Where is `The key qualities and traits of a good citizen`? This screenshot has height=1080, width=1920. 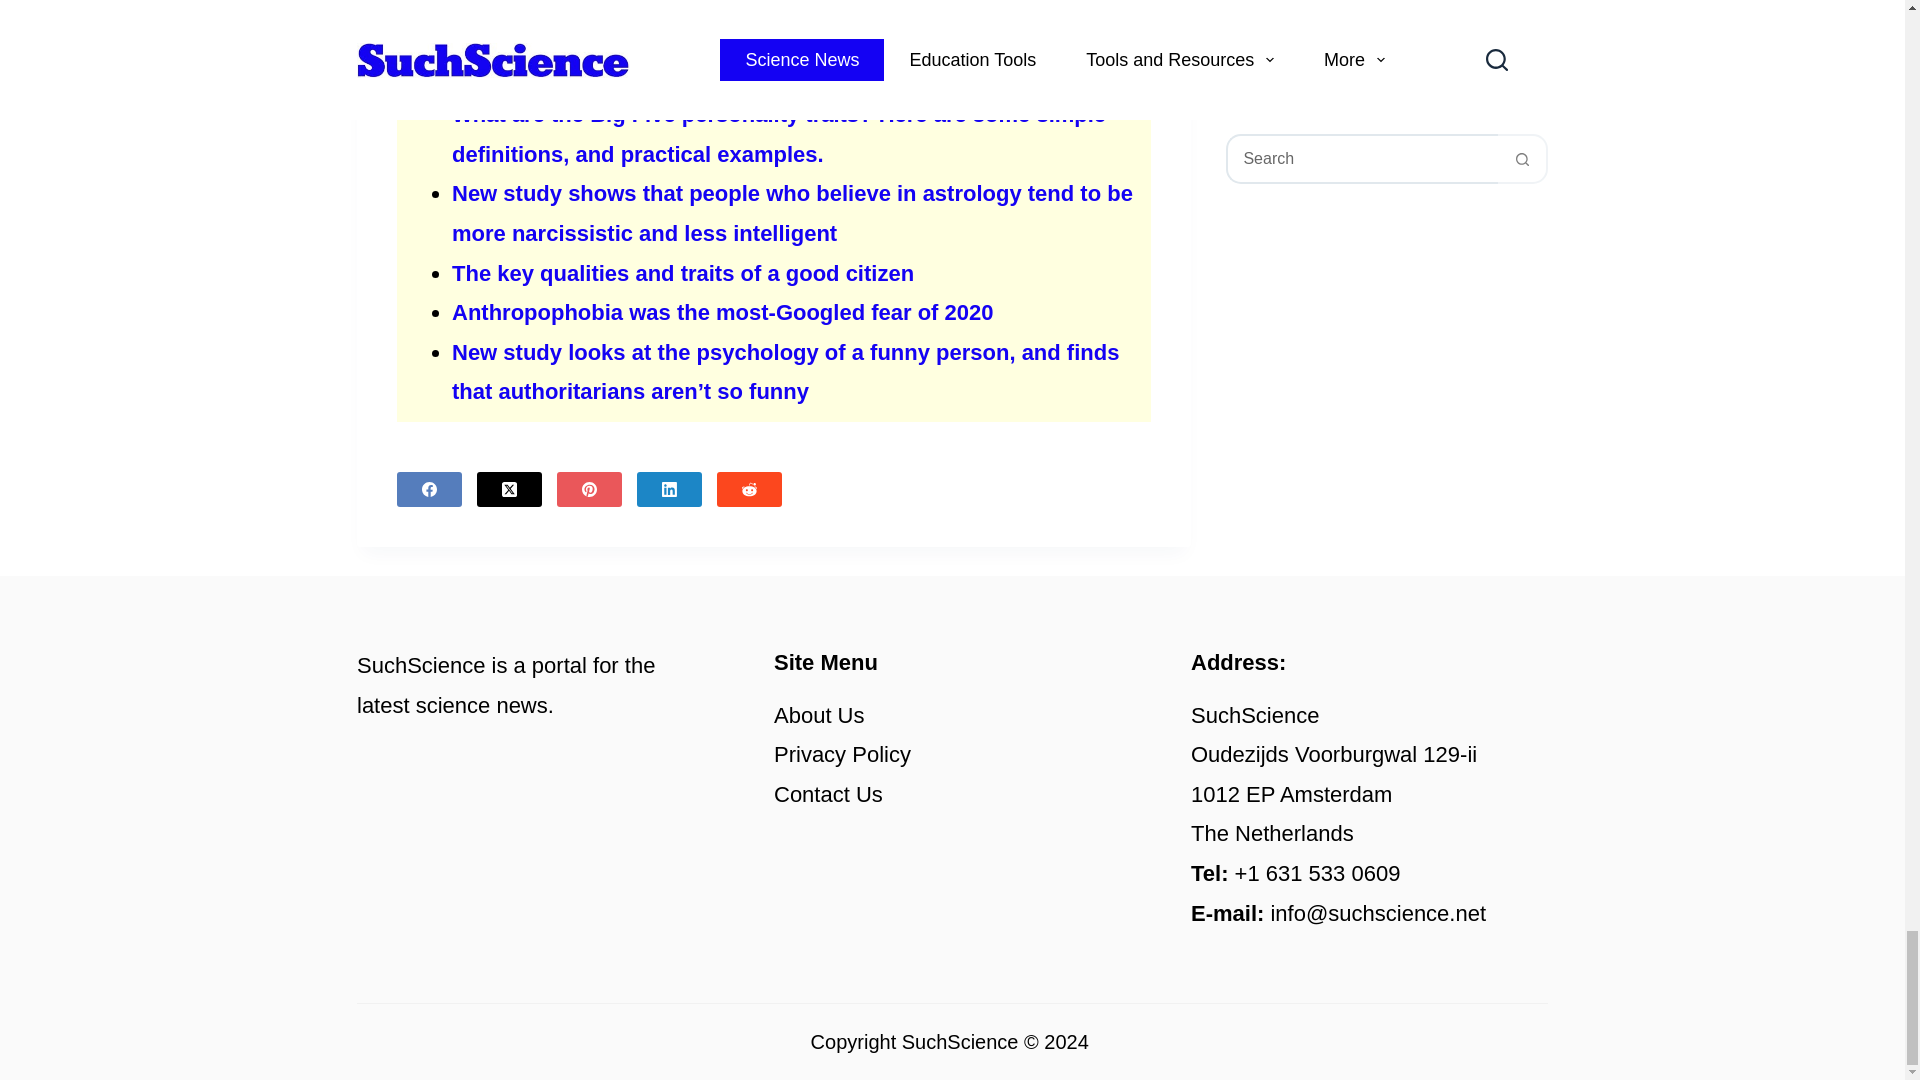
The key qualities and traits of a good citizen is located at coordinates (682, 274).